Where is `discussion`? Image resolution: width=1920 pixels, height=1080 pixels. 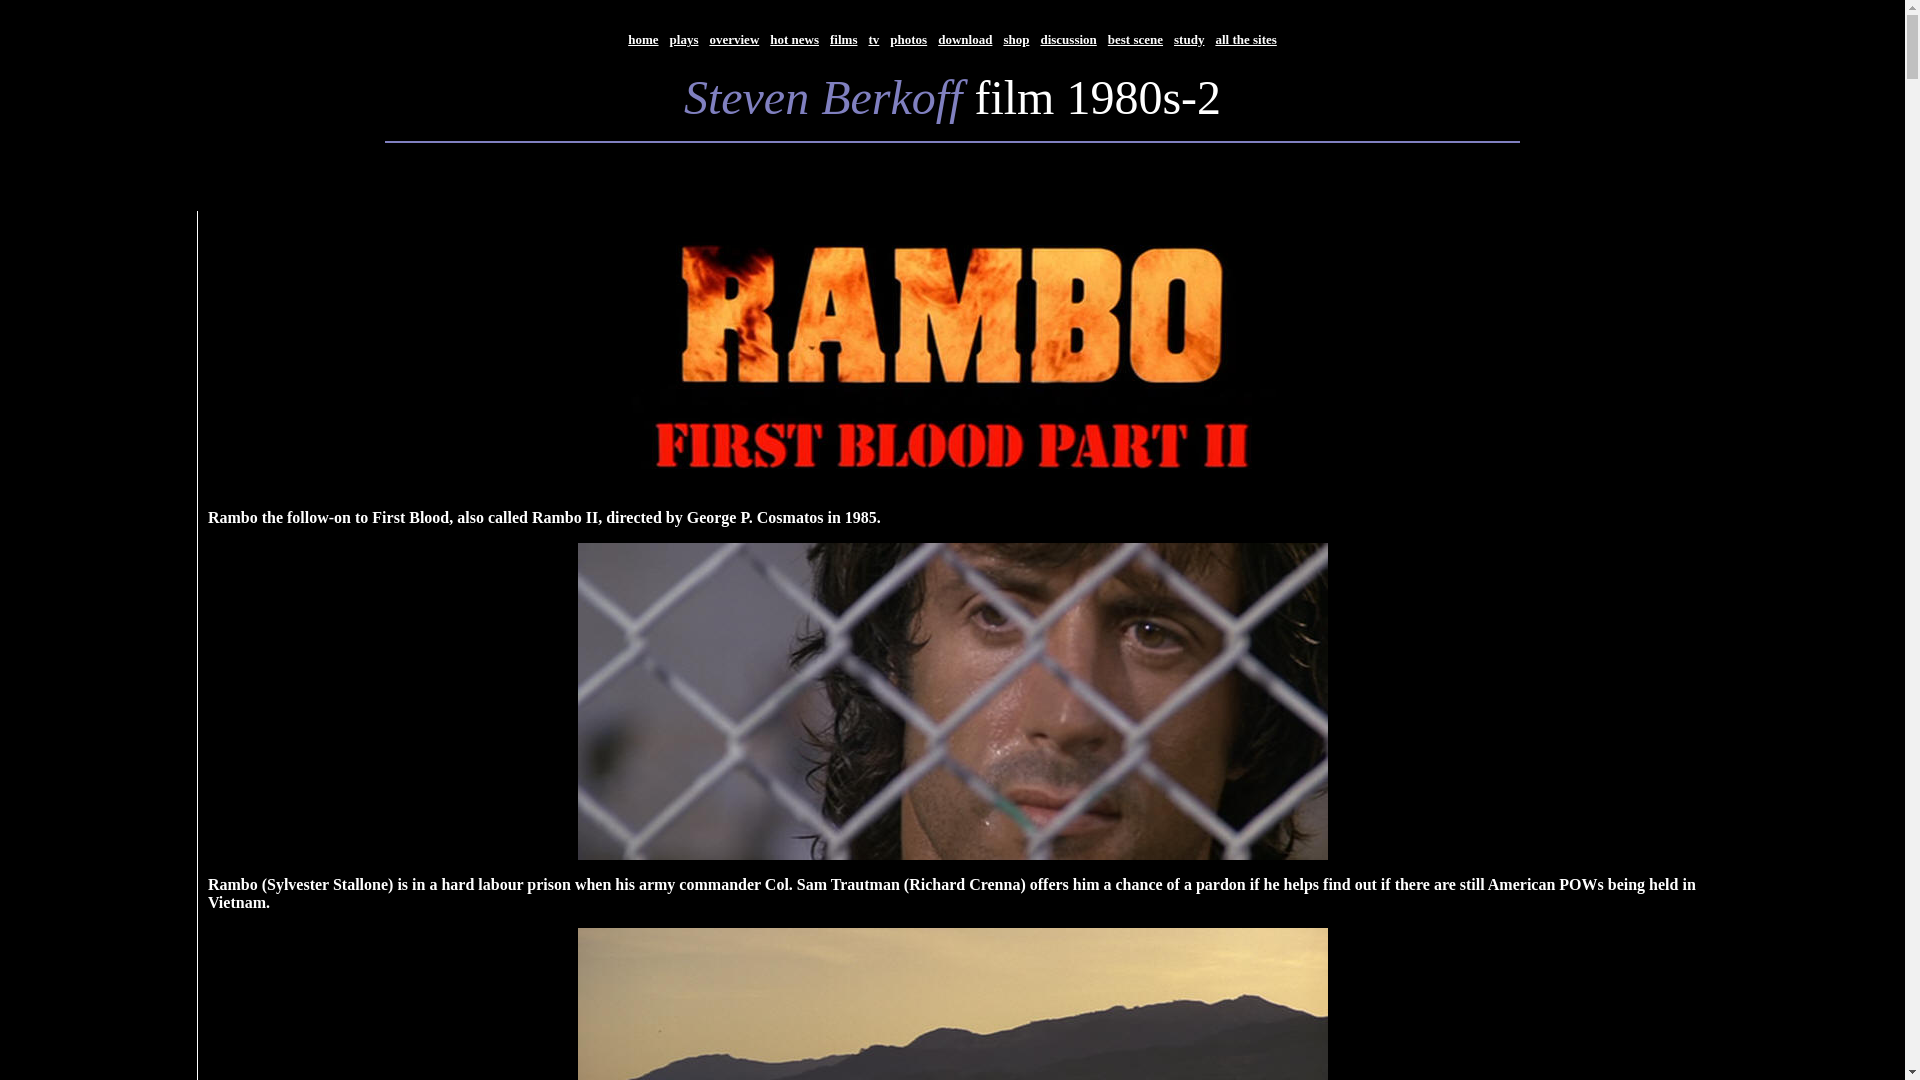 discussion is located at coordinates (1068, 40).